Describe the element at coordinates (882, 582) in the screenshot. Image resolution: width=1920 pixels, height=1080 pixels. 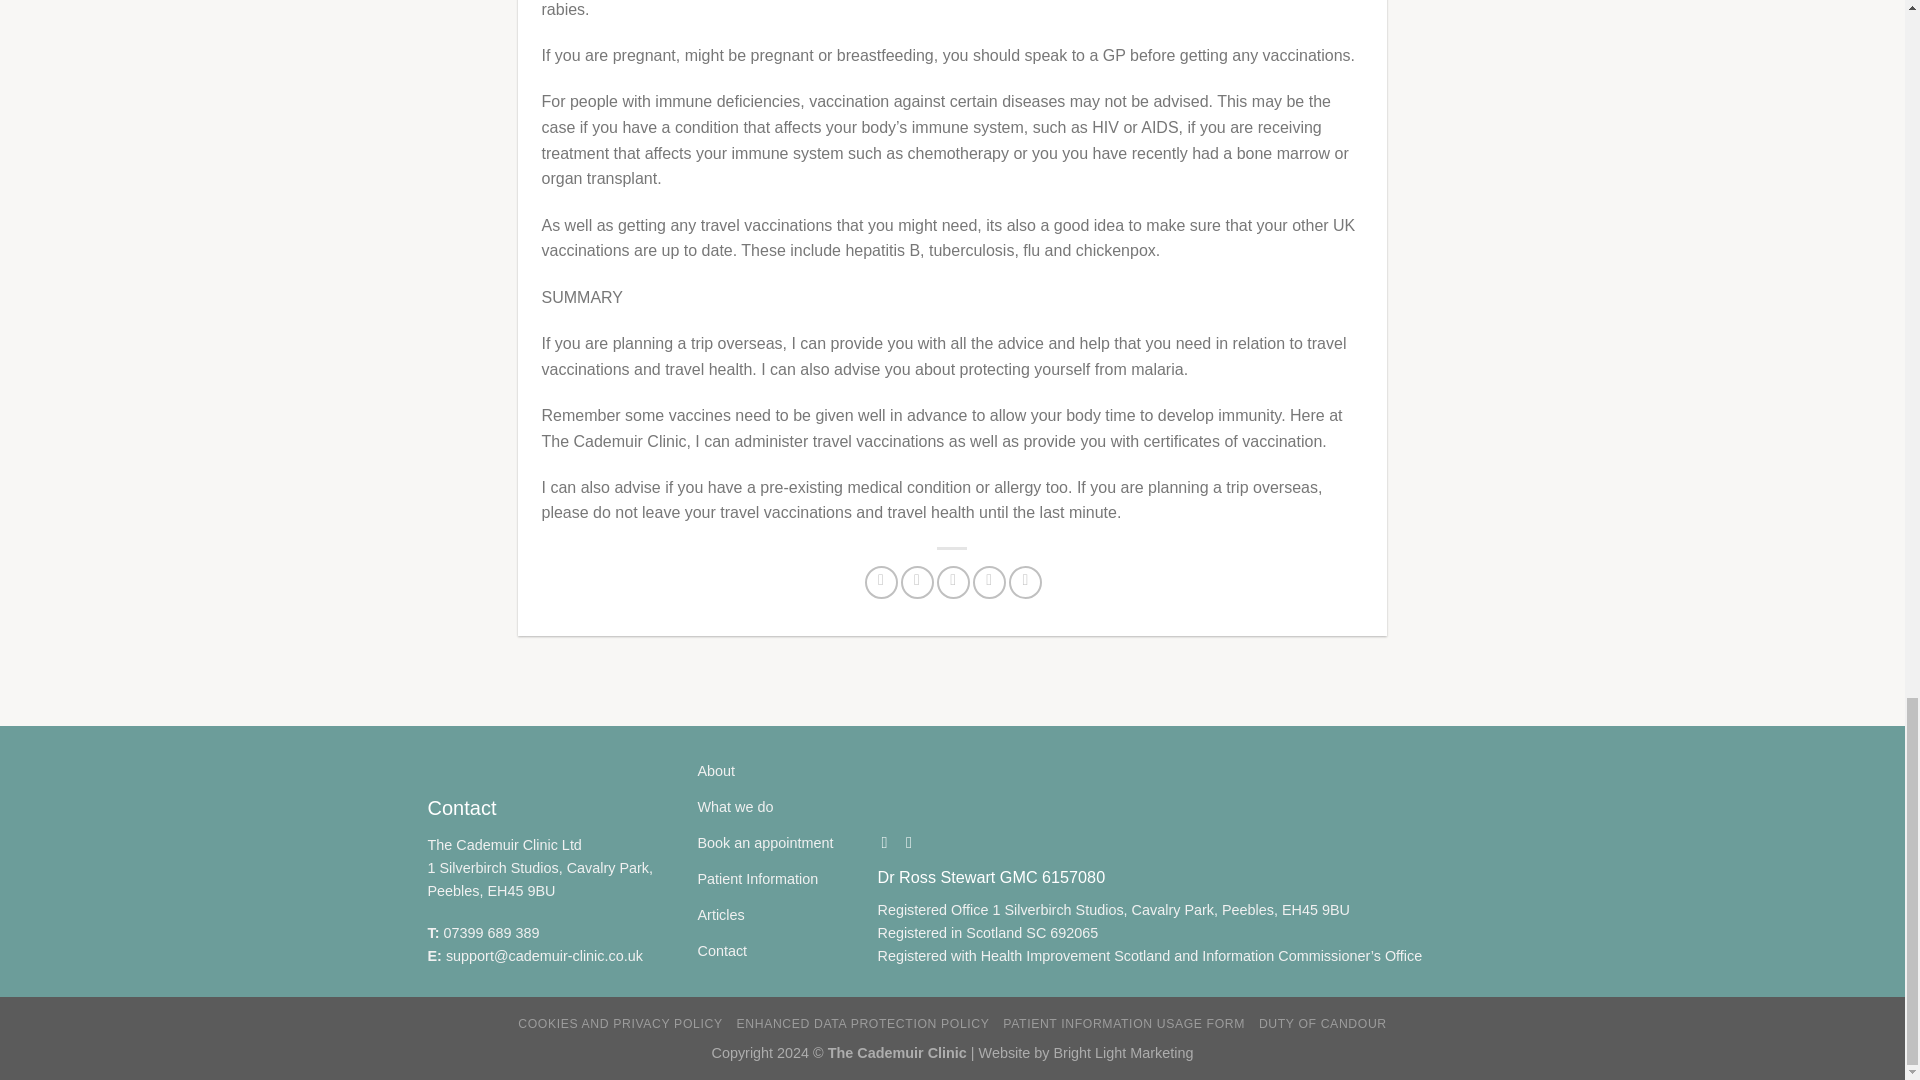
I see `Share on Facebook` at that location.